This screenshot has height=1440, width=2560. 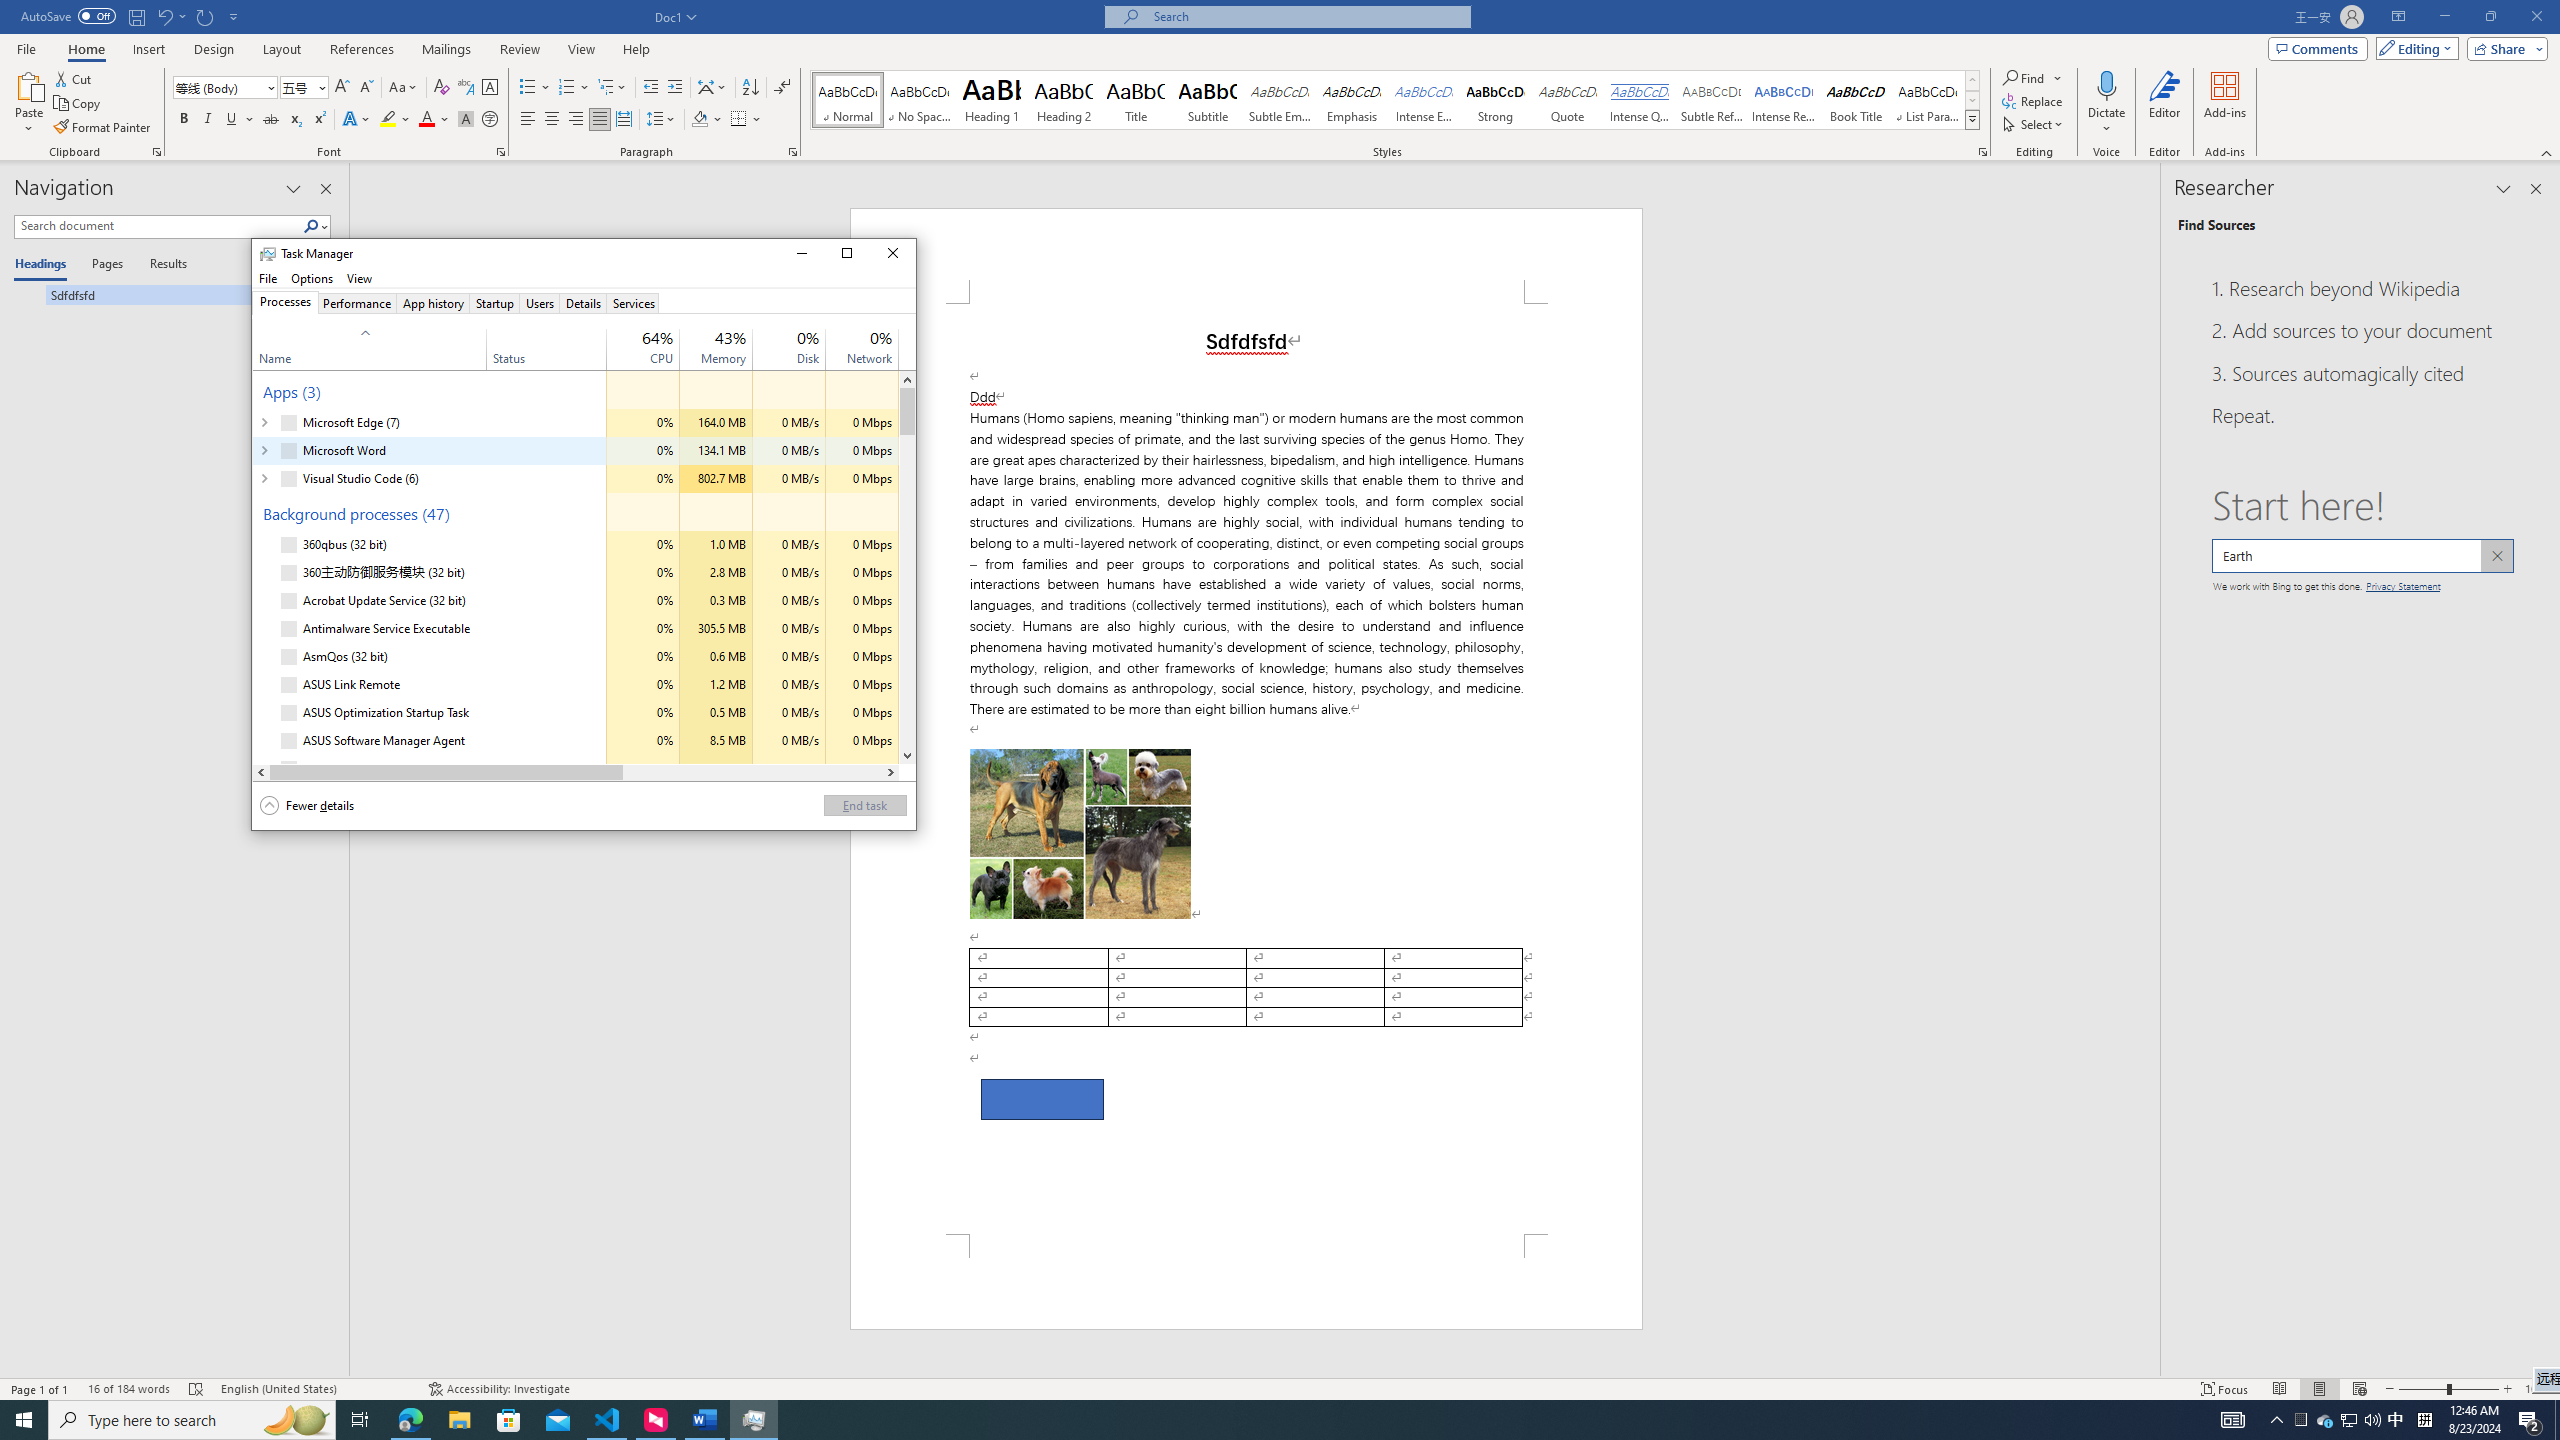 What do you see at coordinates (2396, 1420) in the screenshot?
I see `Subtle Emphasis` at bounding box center [2396, 1420].